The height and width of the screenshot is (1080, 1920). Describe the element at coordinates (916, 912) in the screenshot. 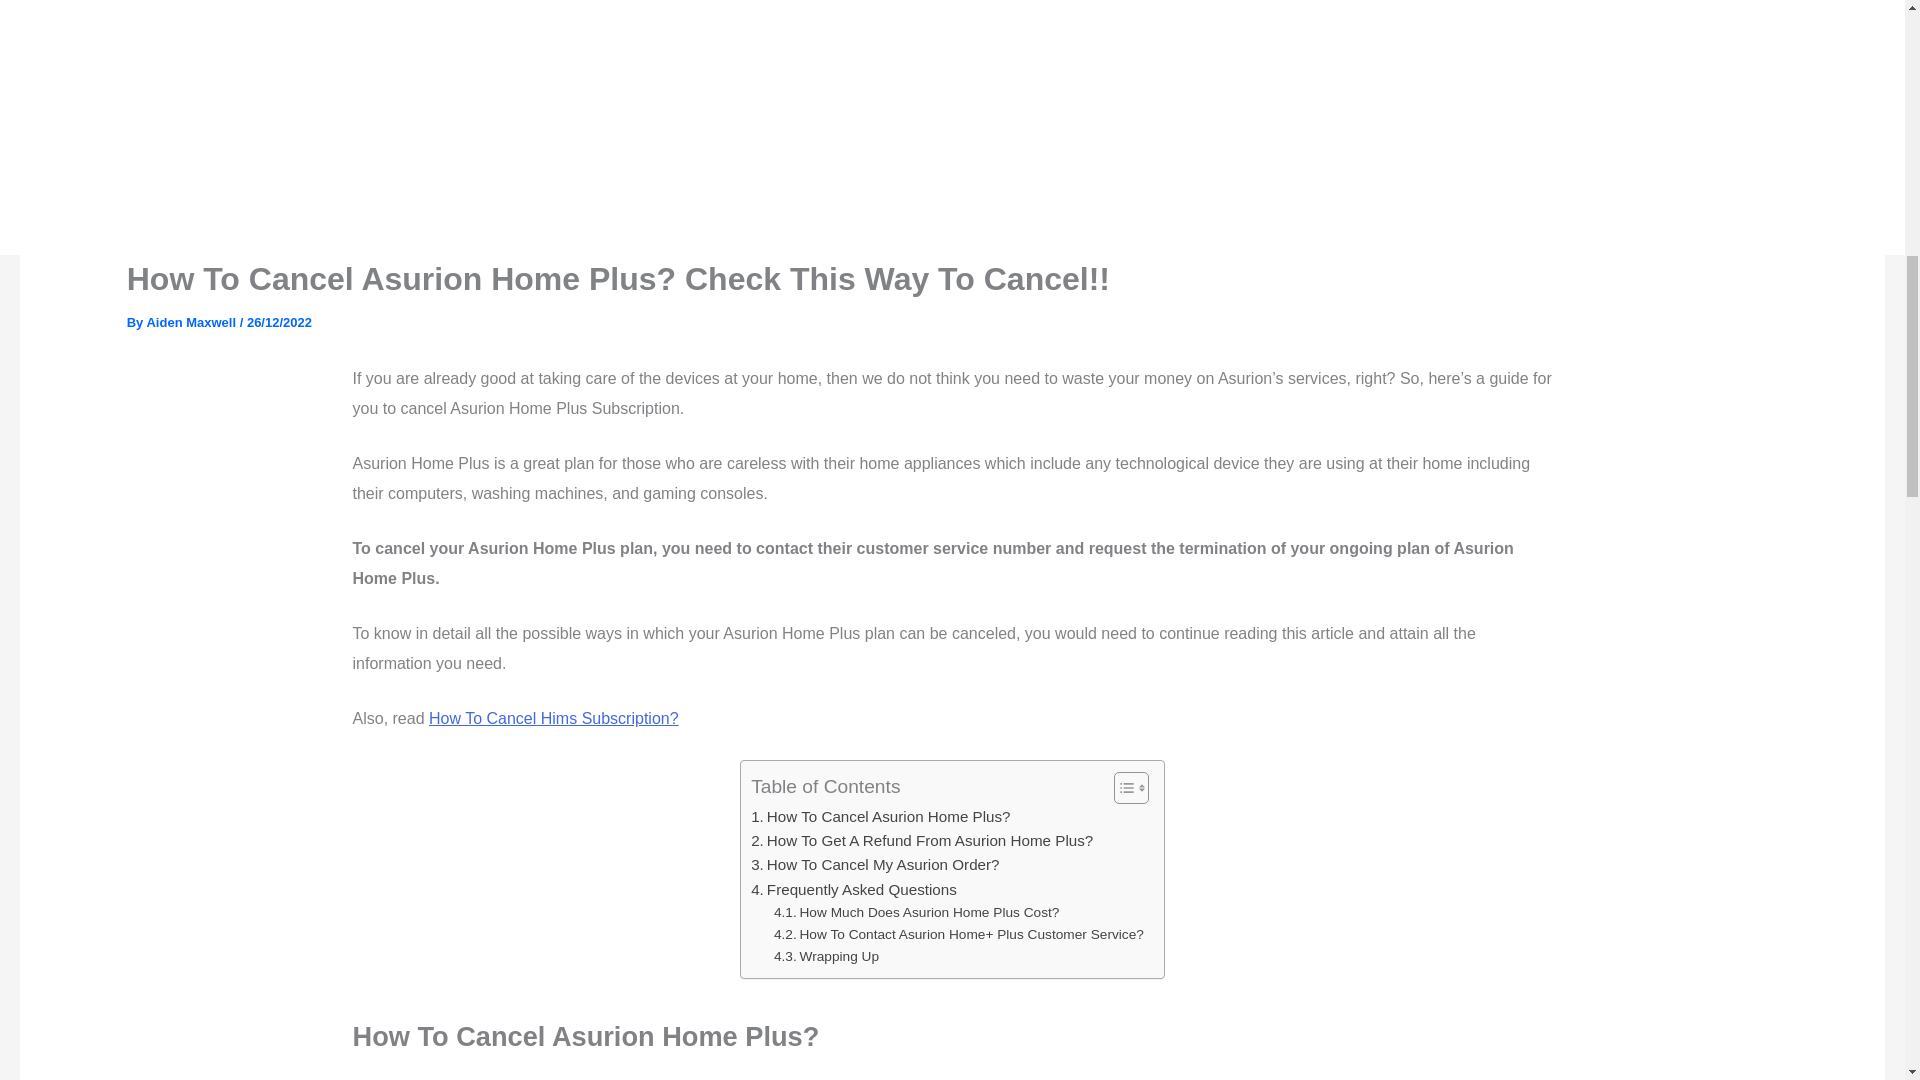

I see `How Much Does Asurion Home Plus Cost?` at that location.